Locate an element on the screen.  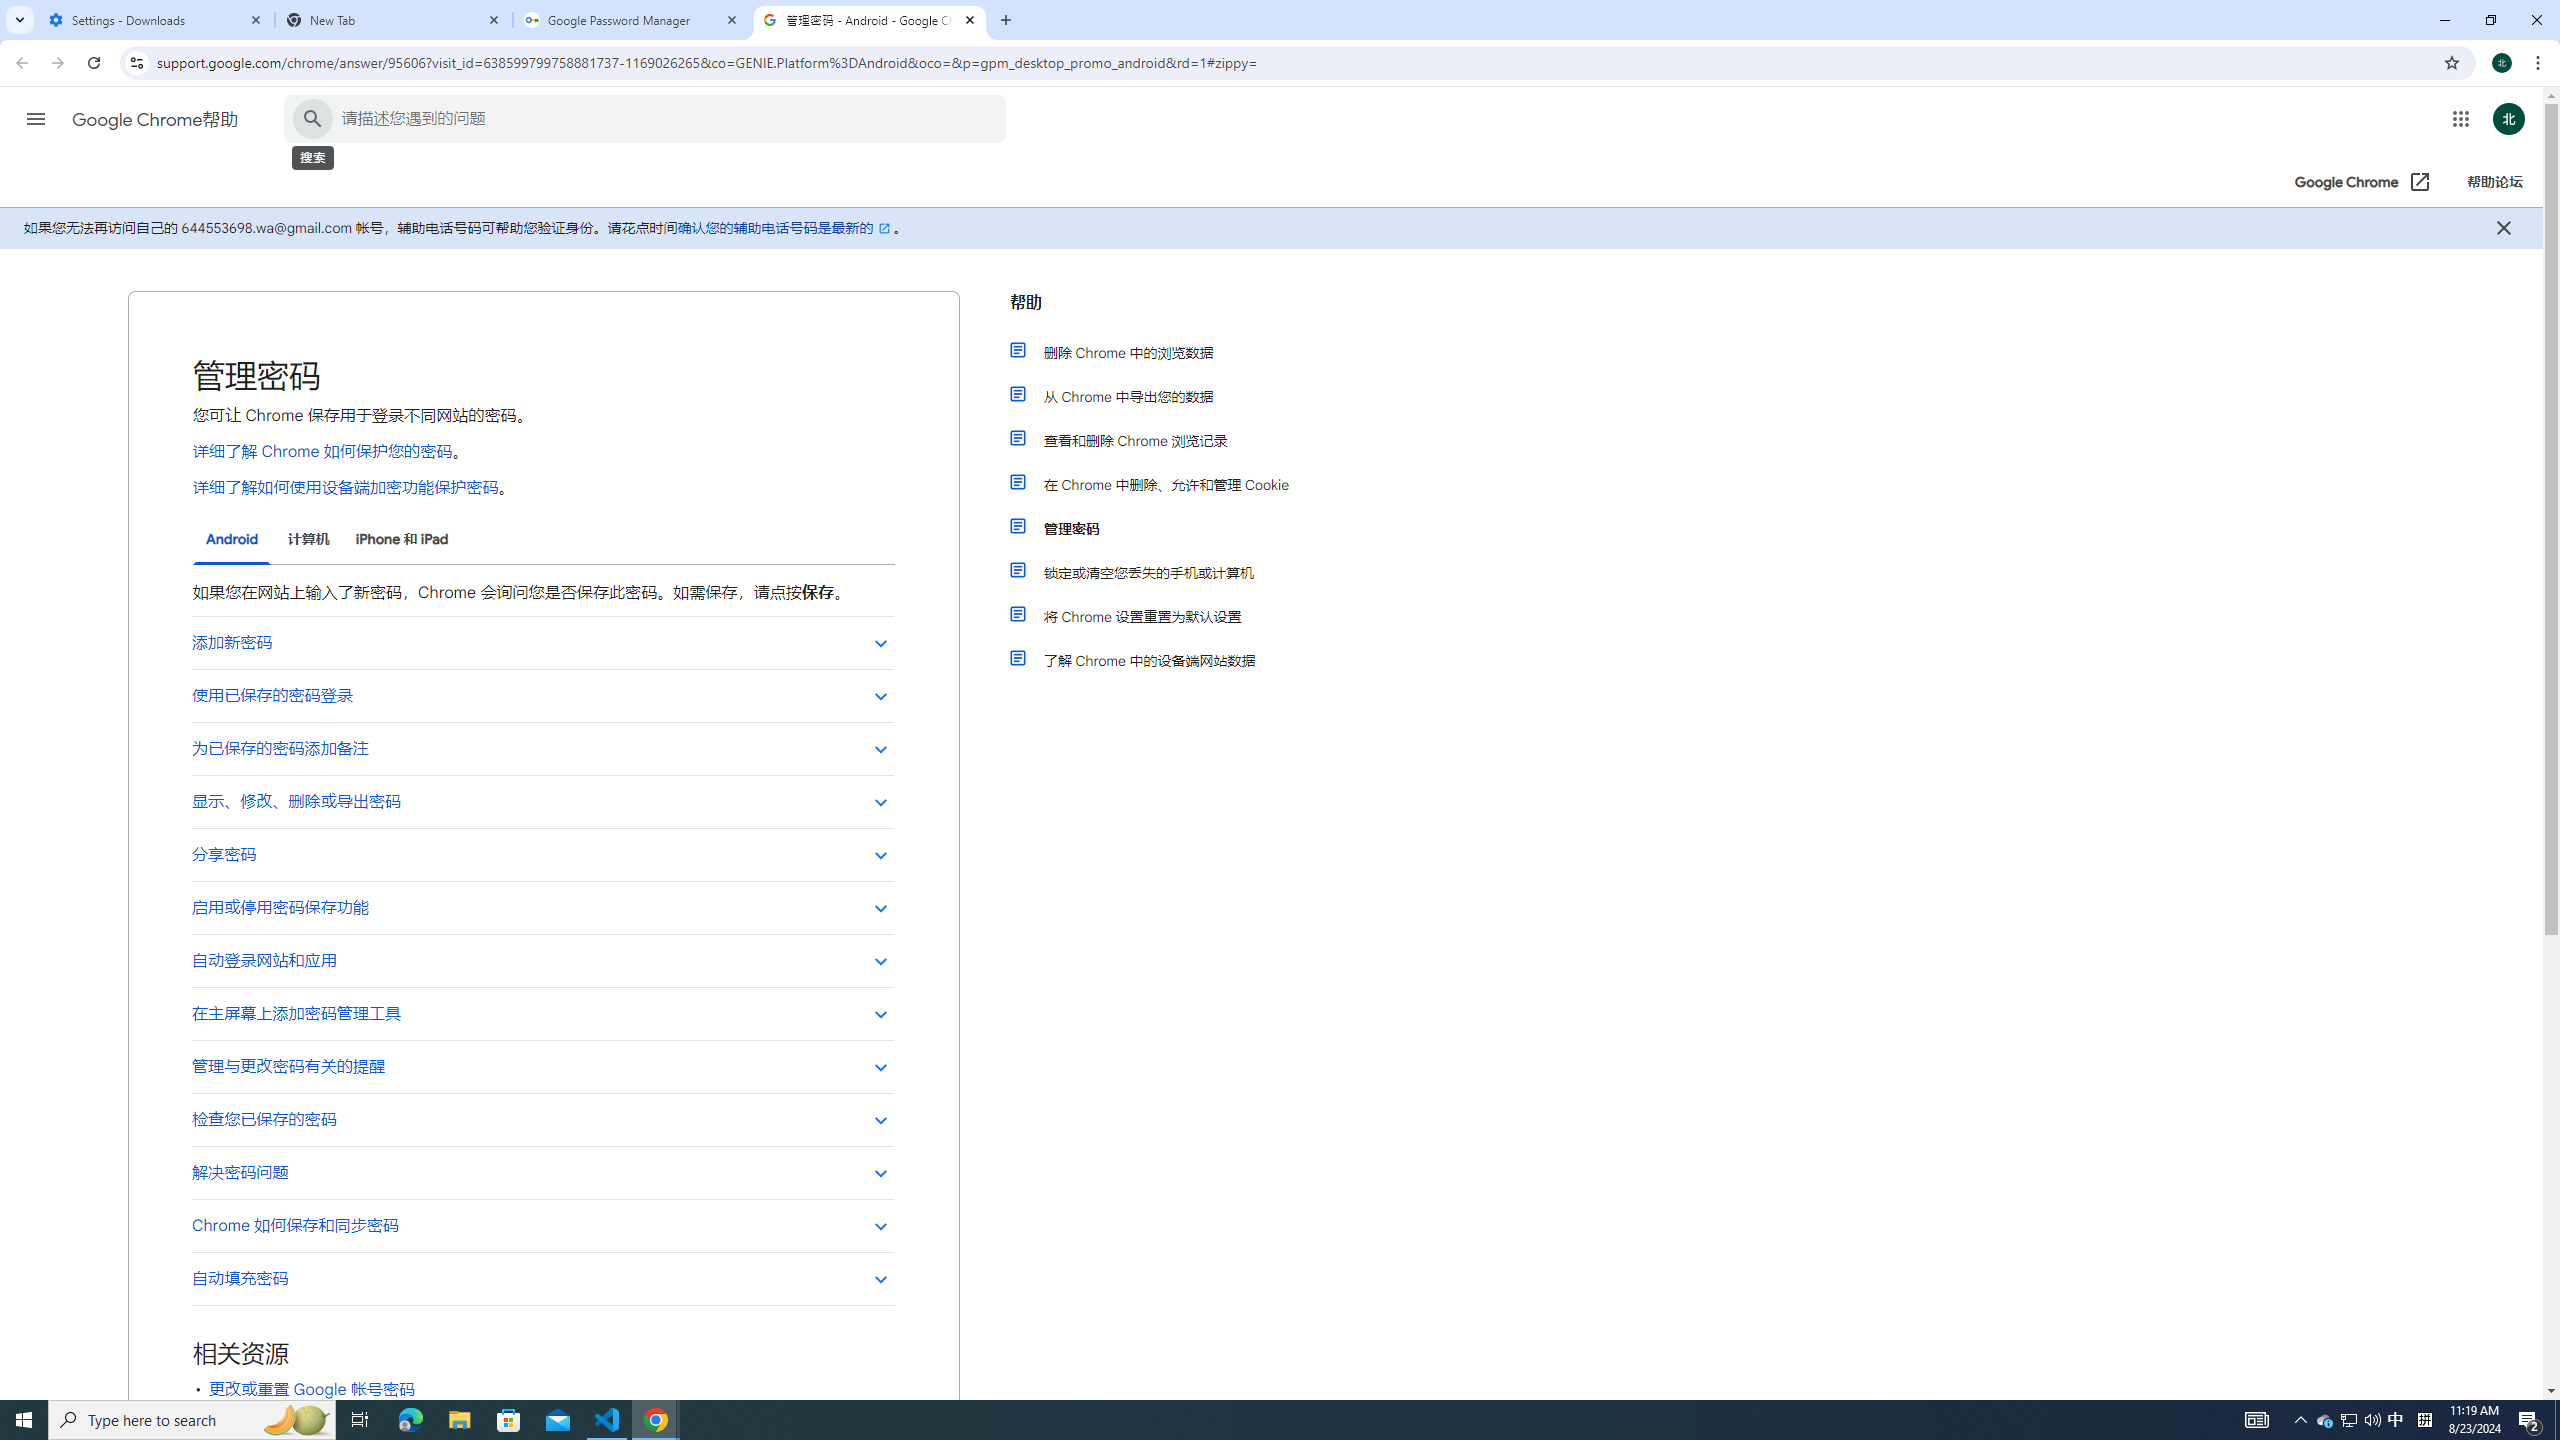
Google Password Manager is located at coordinates (632, 20).